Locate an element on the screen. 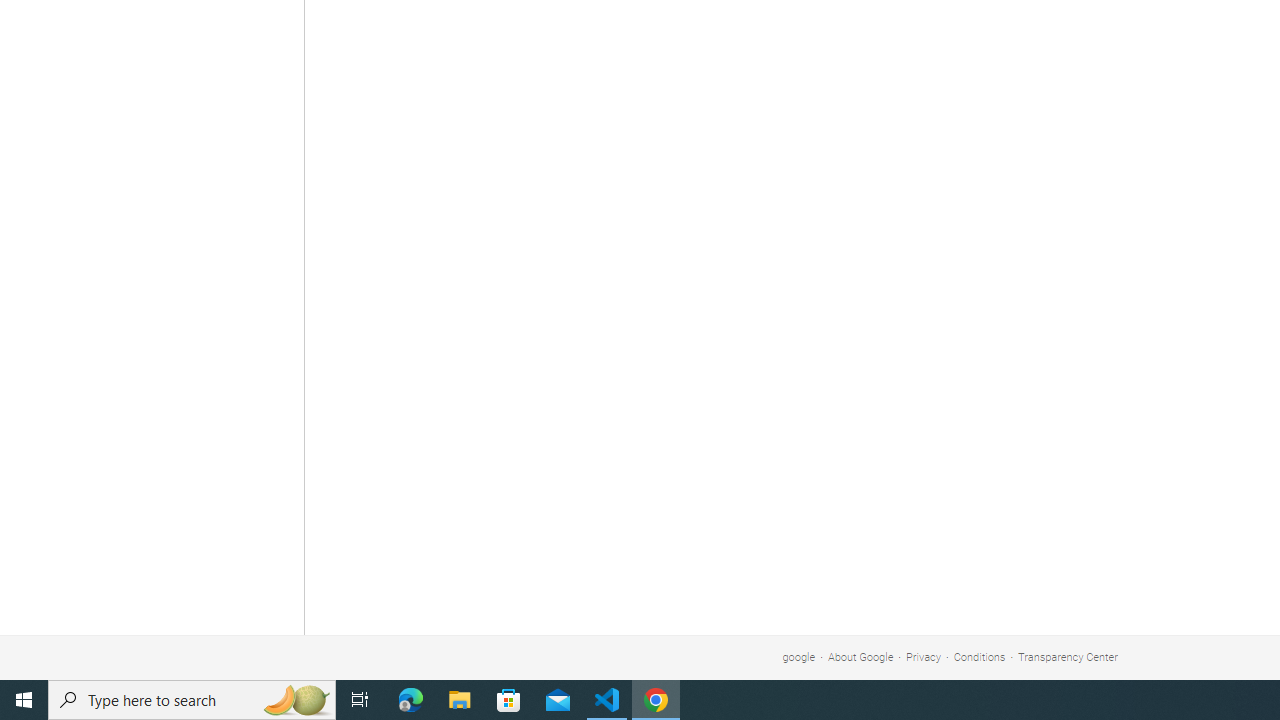 The height and width of the screenshot is (720, 1280). Transparency Center is located at coordinates (1067, 656).